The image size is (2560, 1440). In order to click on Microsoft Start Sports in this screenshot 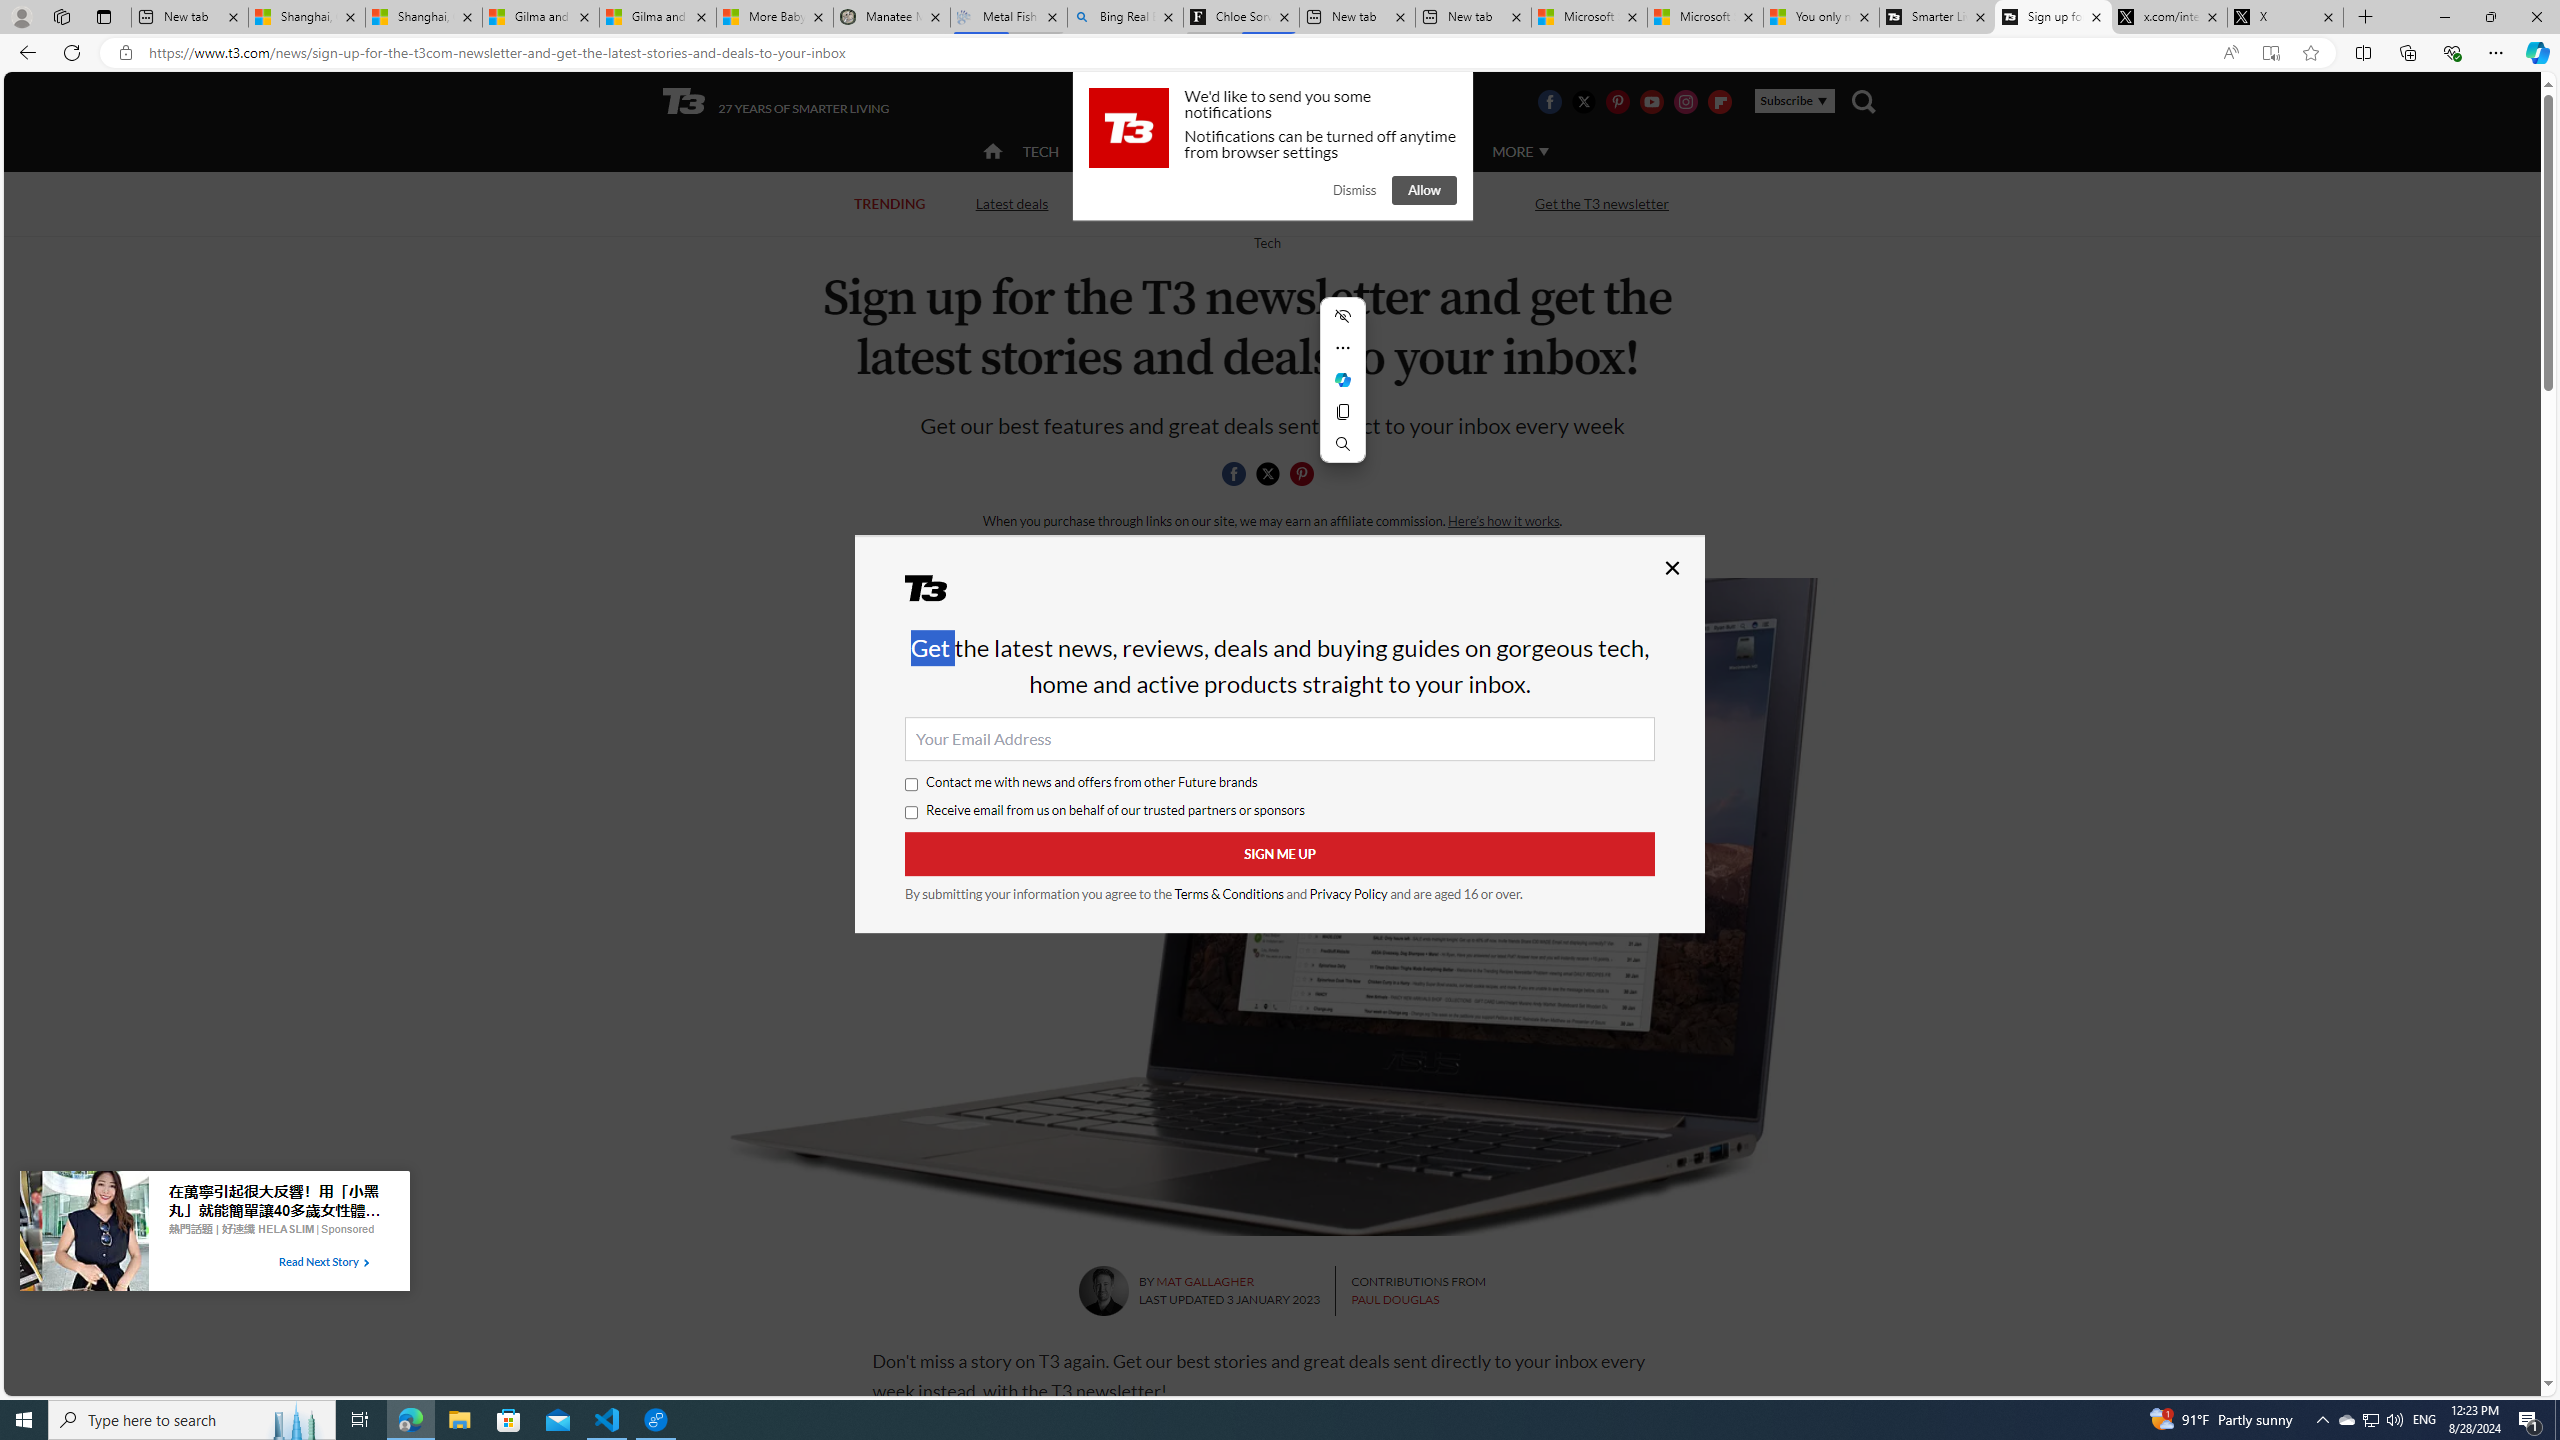, I will do `click(1590, 17)`.